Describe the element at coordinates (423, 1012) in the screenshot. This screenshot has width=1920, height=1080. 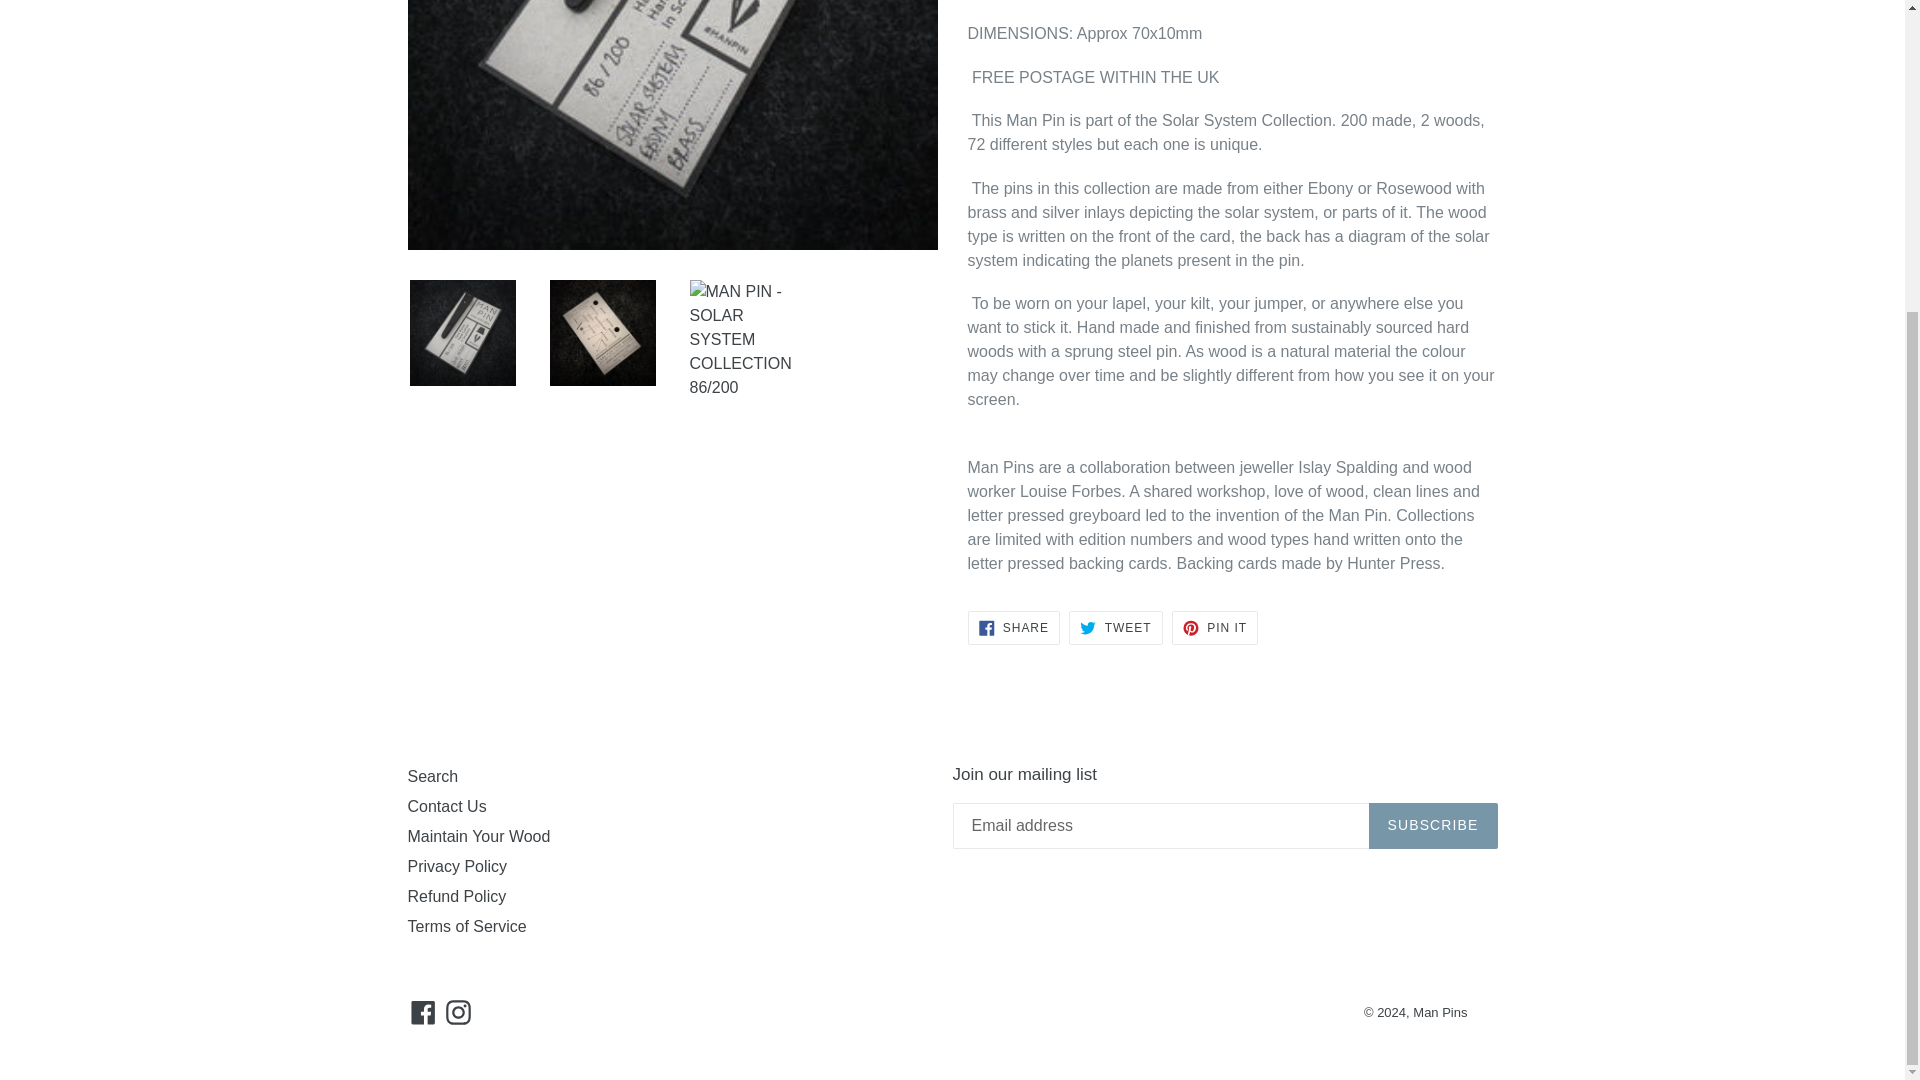
I see `Man Pins on Facebook` at that location.